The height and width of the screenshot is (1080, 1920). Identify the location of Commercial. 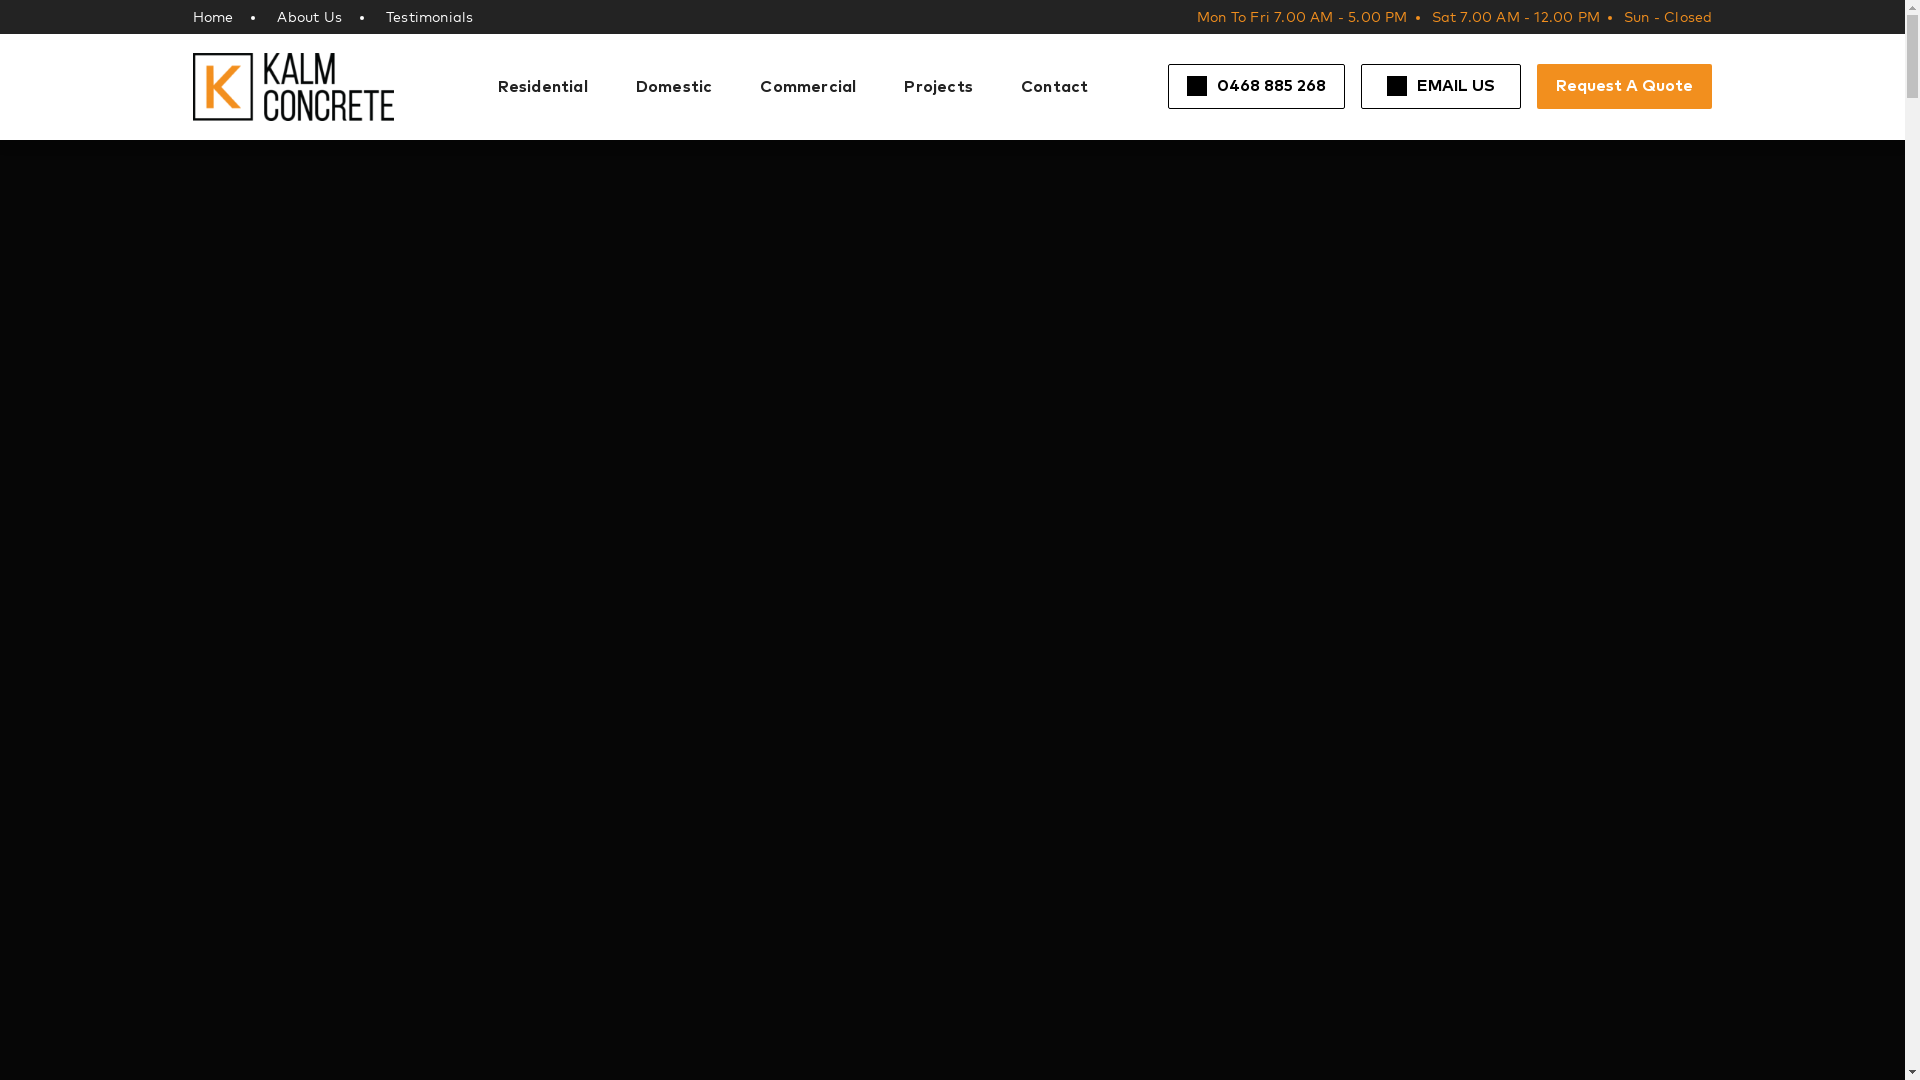
(808, 87).